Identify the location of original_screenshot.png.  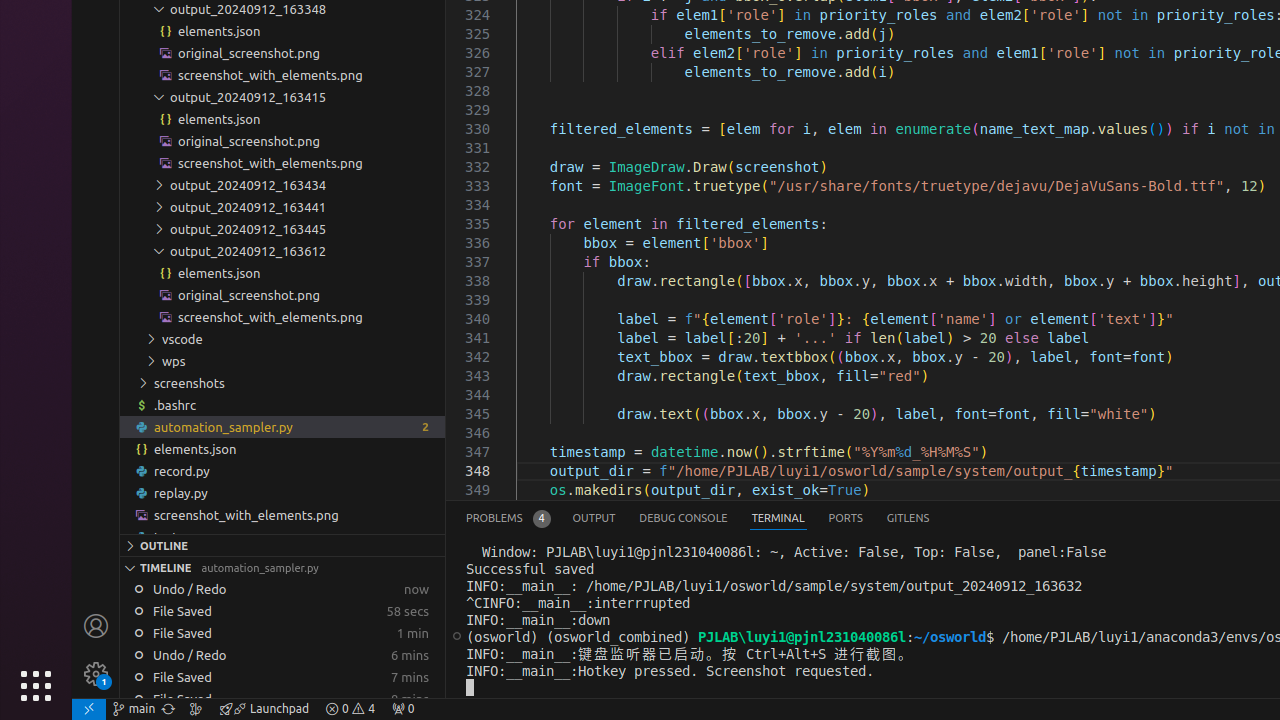
(282, 295).